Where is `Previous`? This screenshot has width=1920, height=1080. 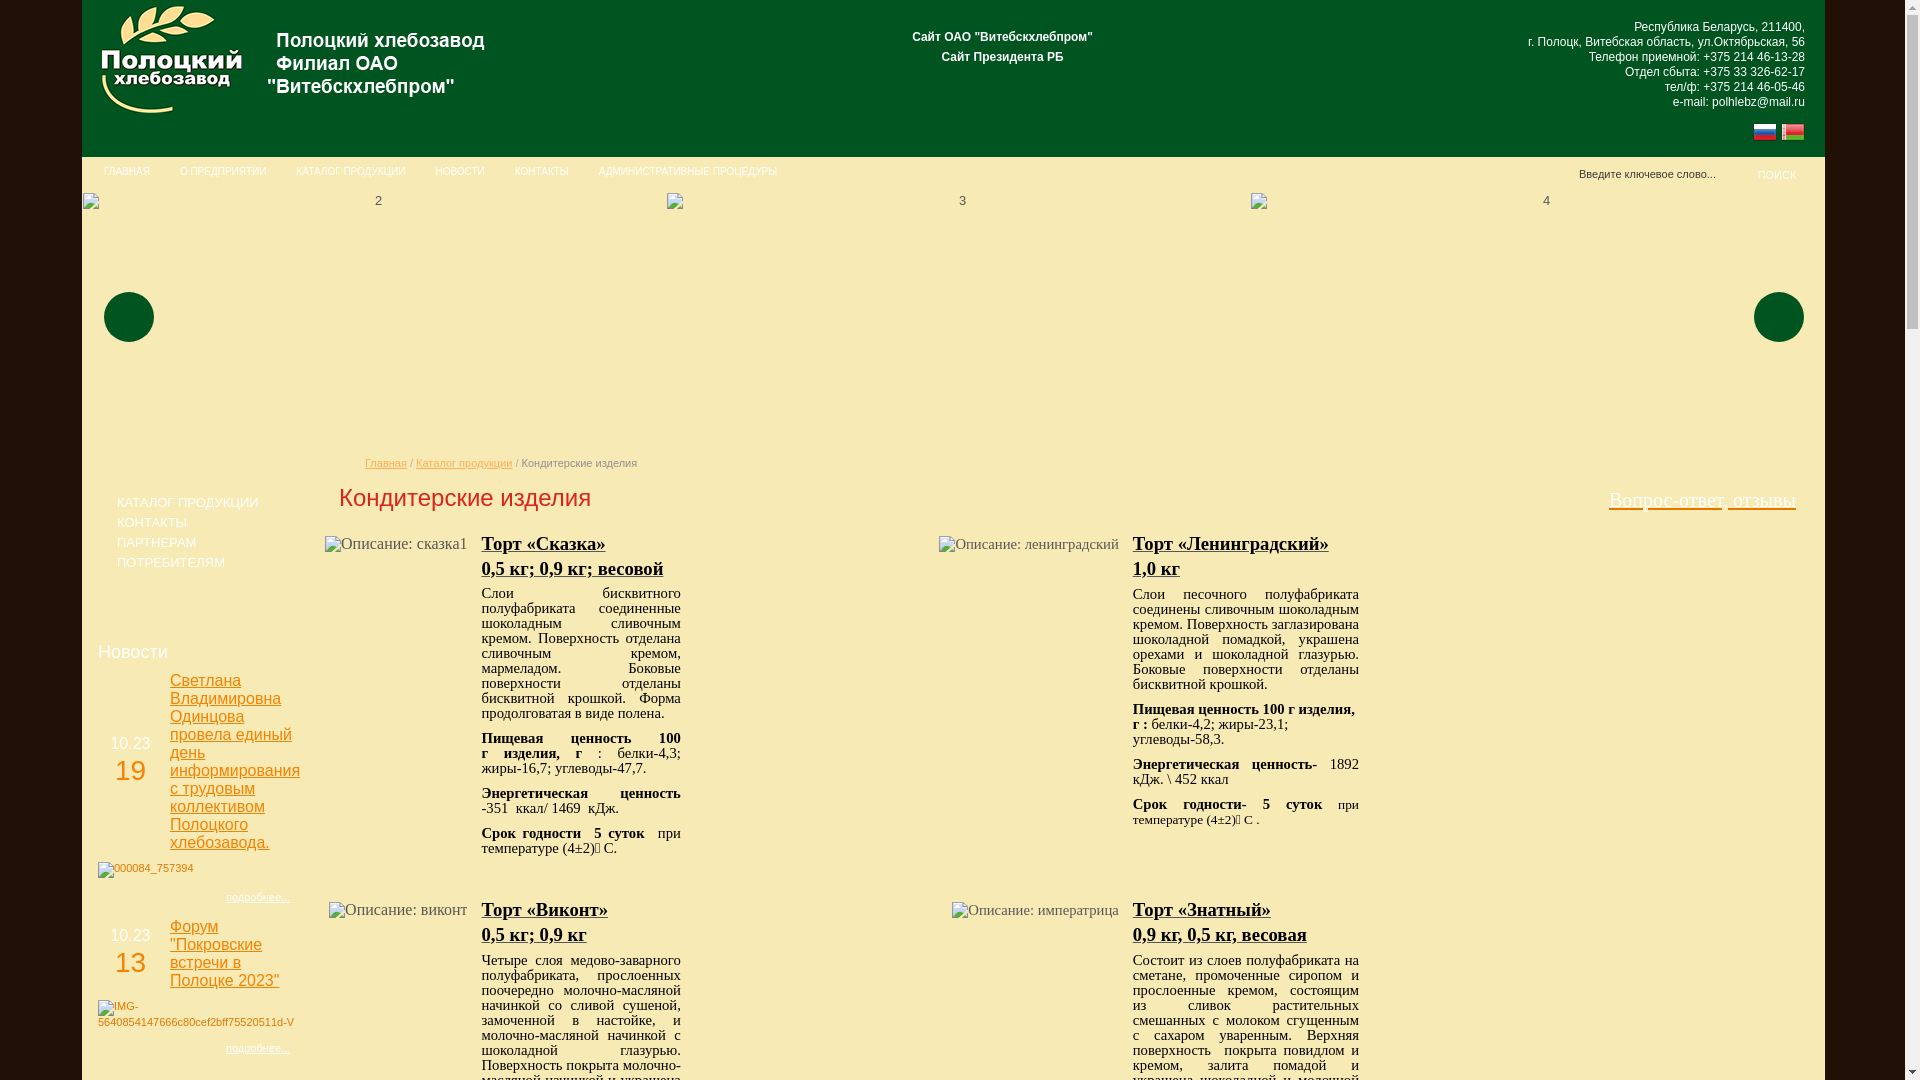
Previous is located at coordinates (129, 317).